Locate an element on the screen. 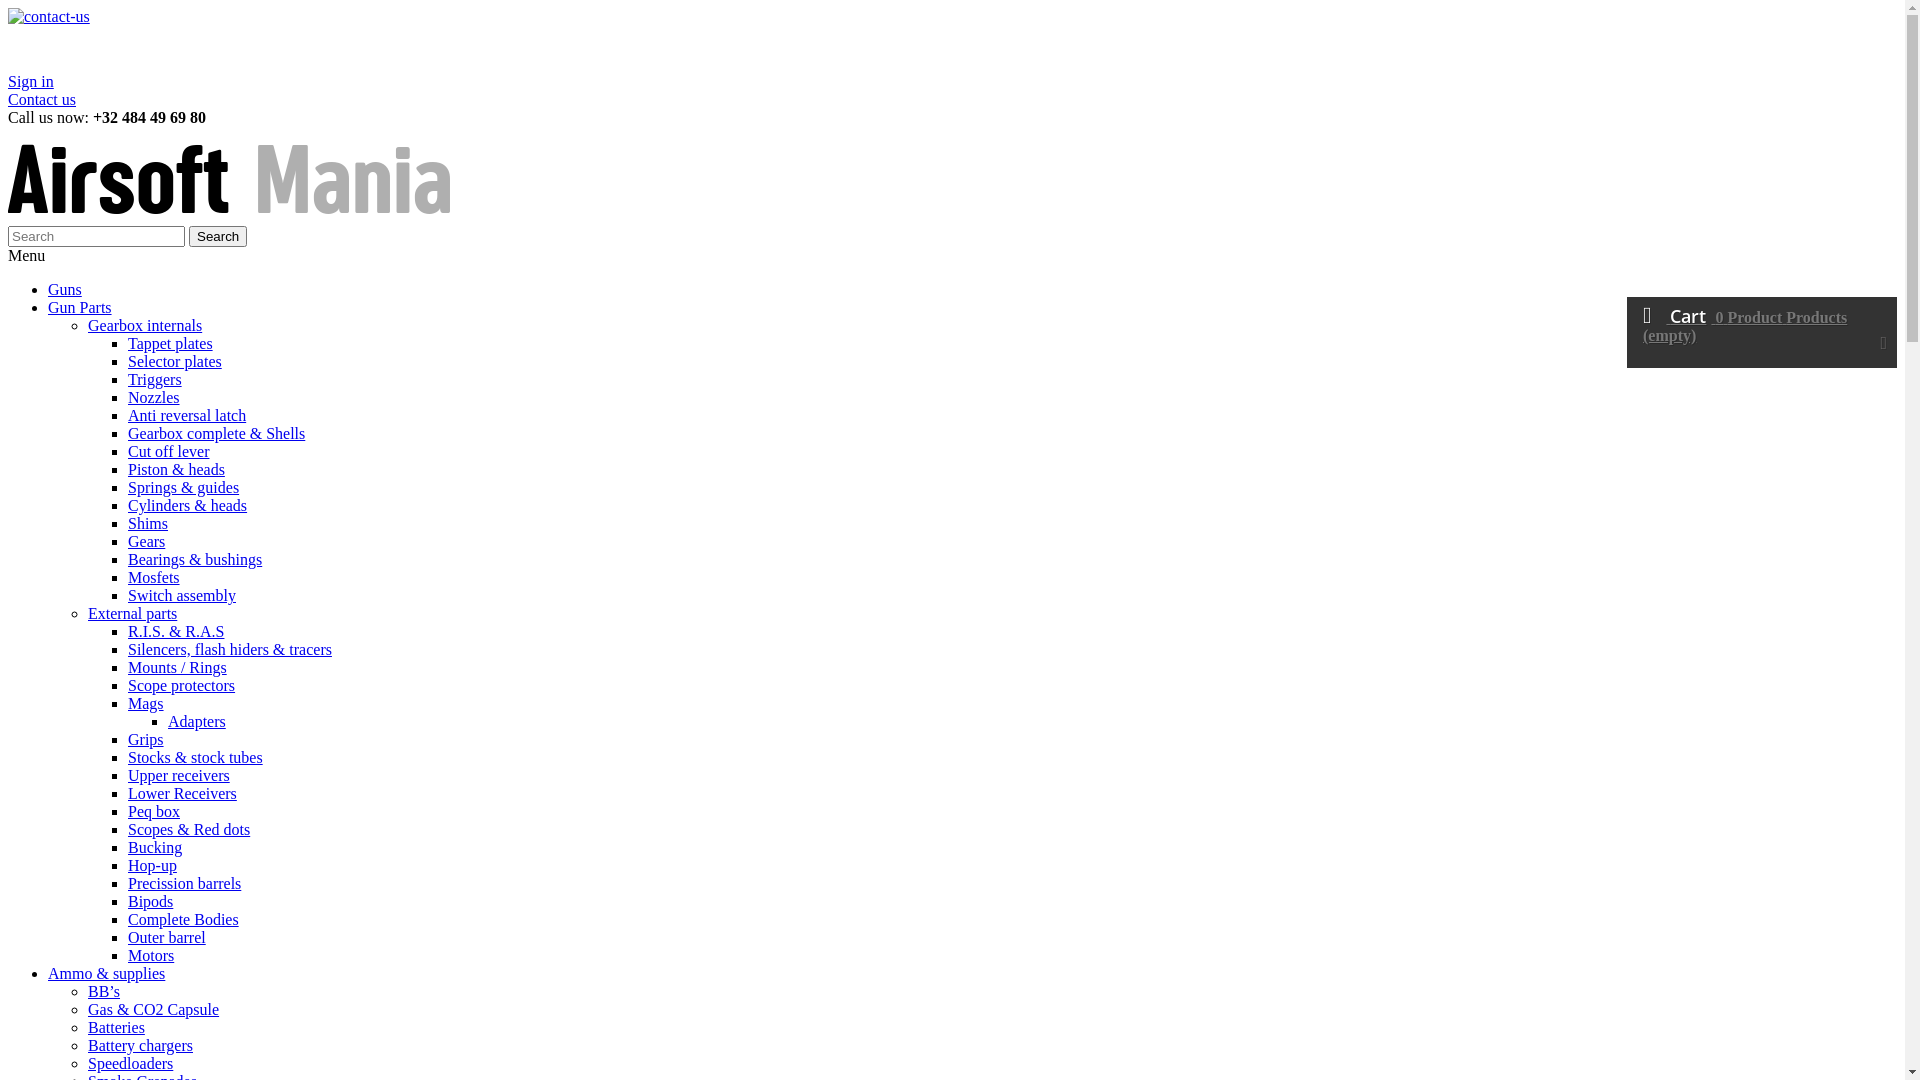 The height and width of the screenshot is (1080, 1920). Stocks & stock tubes is located at coordinates (196, 758).